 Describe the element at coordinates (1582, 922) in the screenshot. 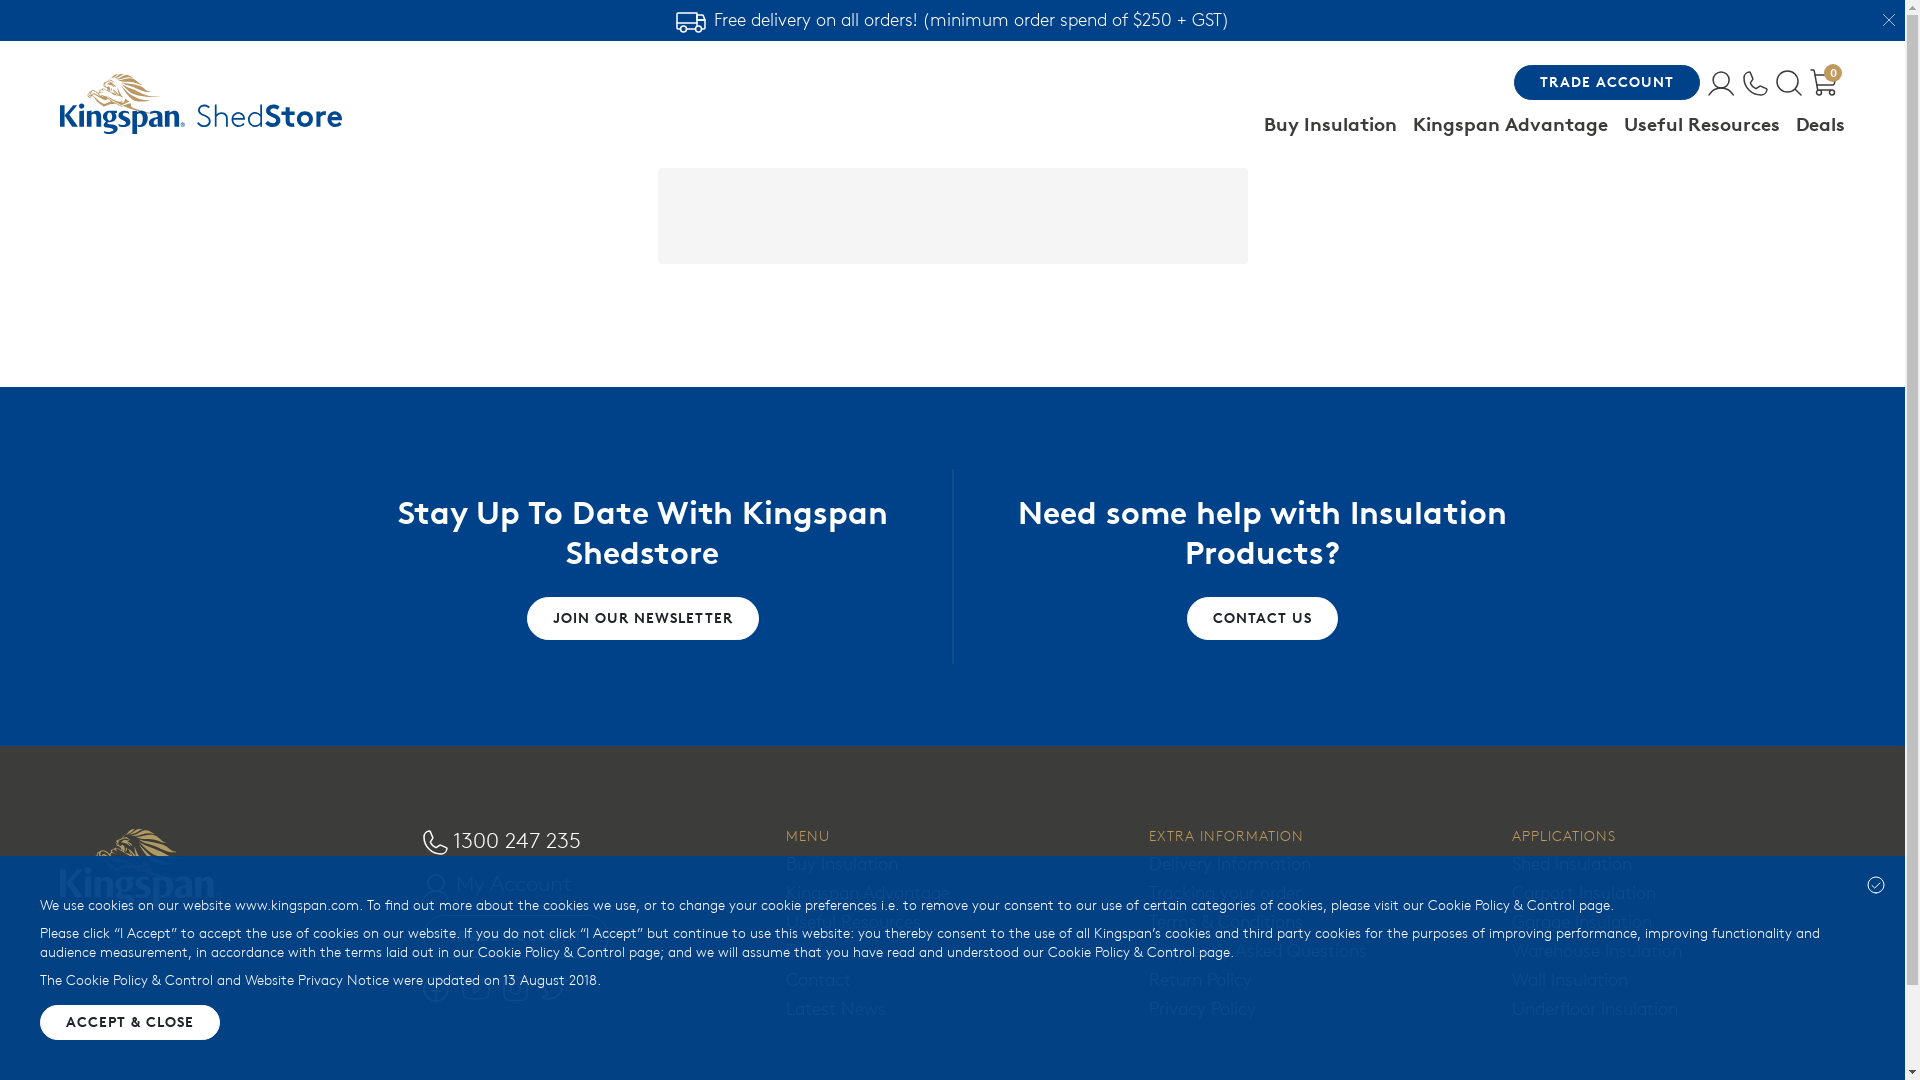

I see `Garage Insulation` at that location.